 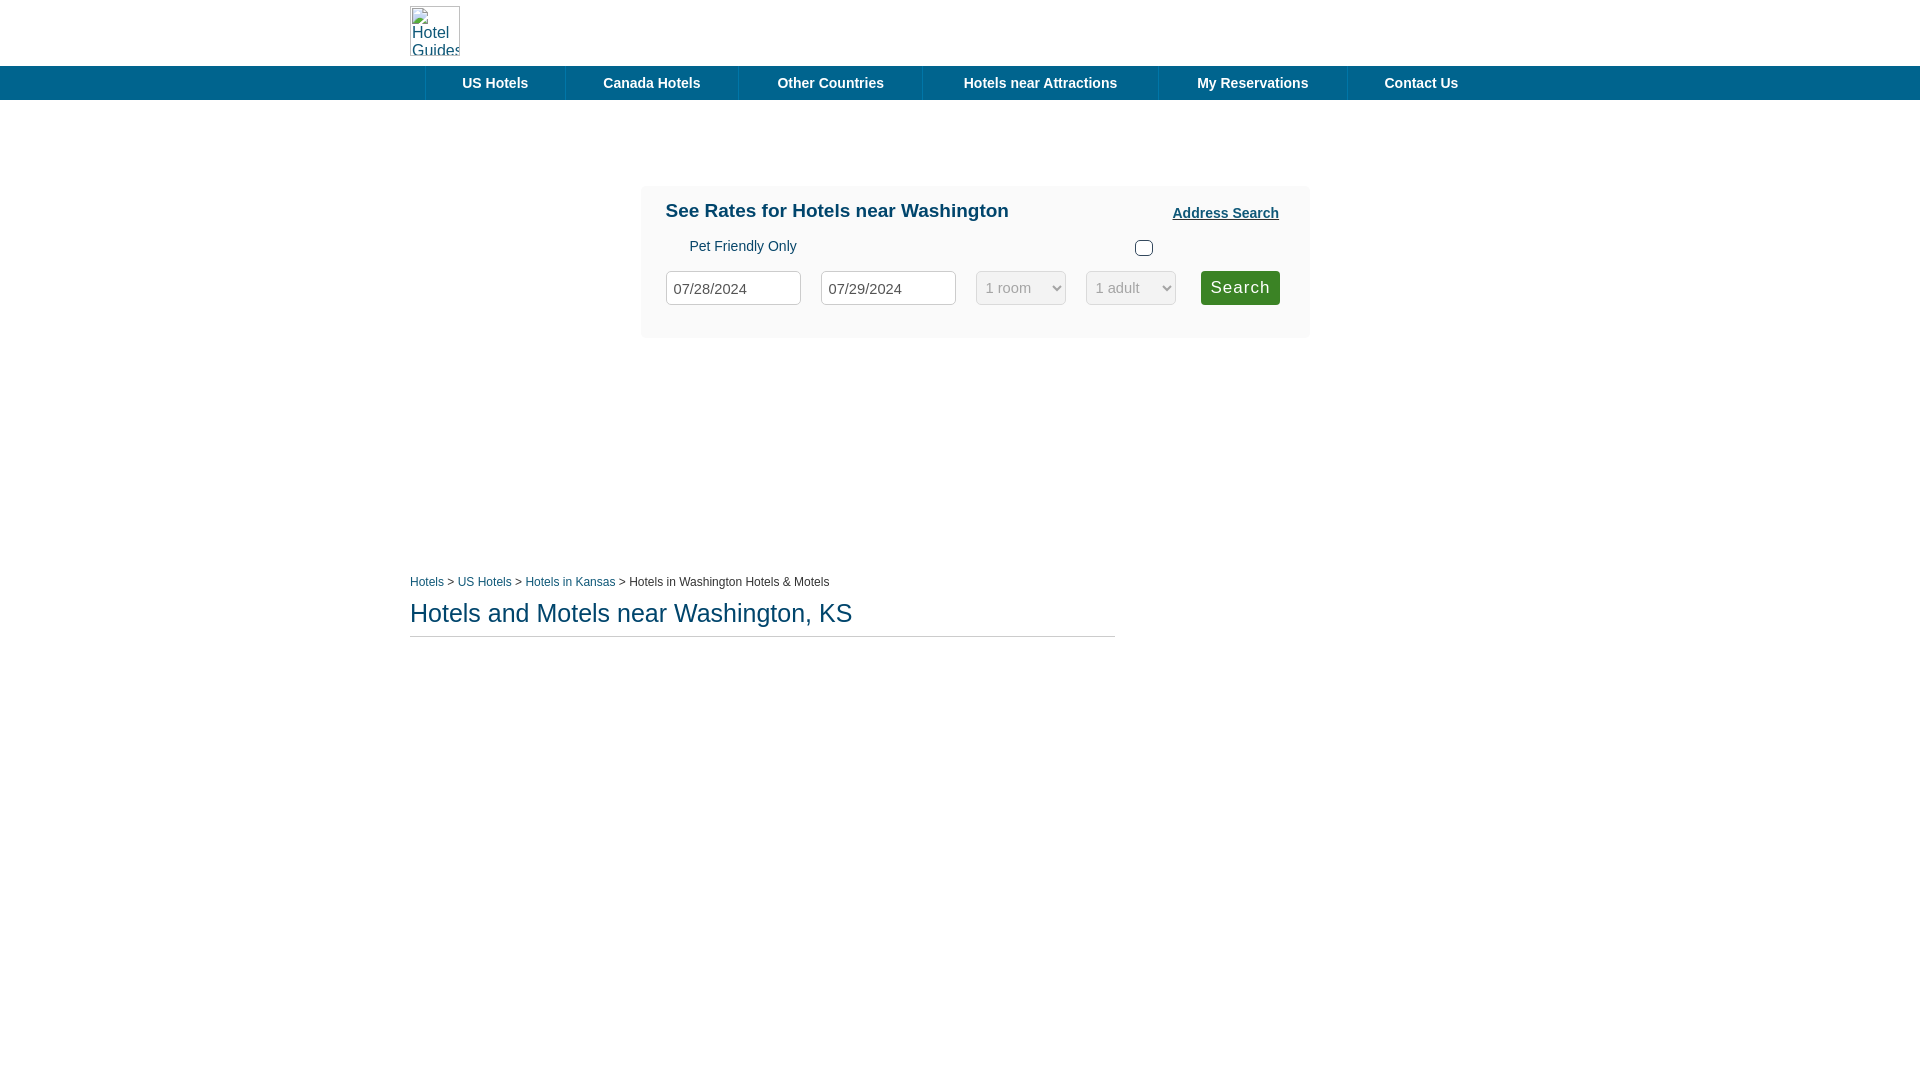 What do you see at coordinates (1240, 286) in the screenshot?
I see `Search` at bounding box center [1240, 286].